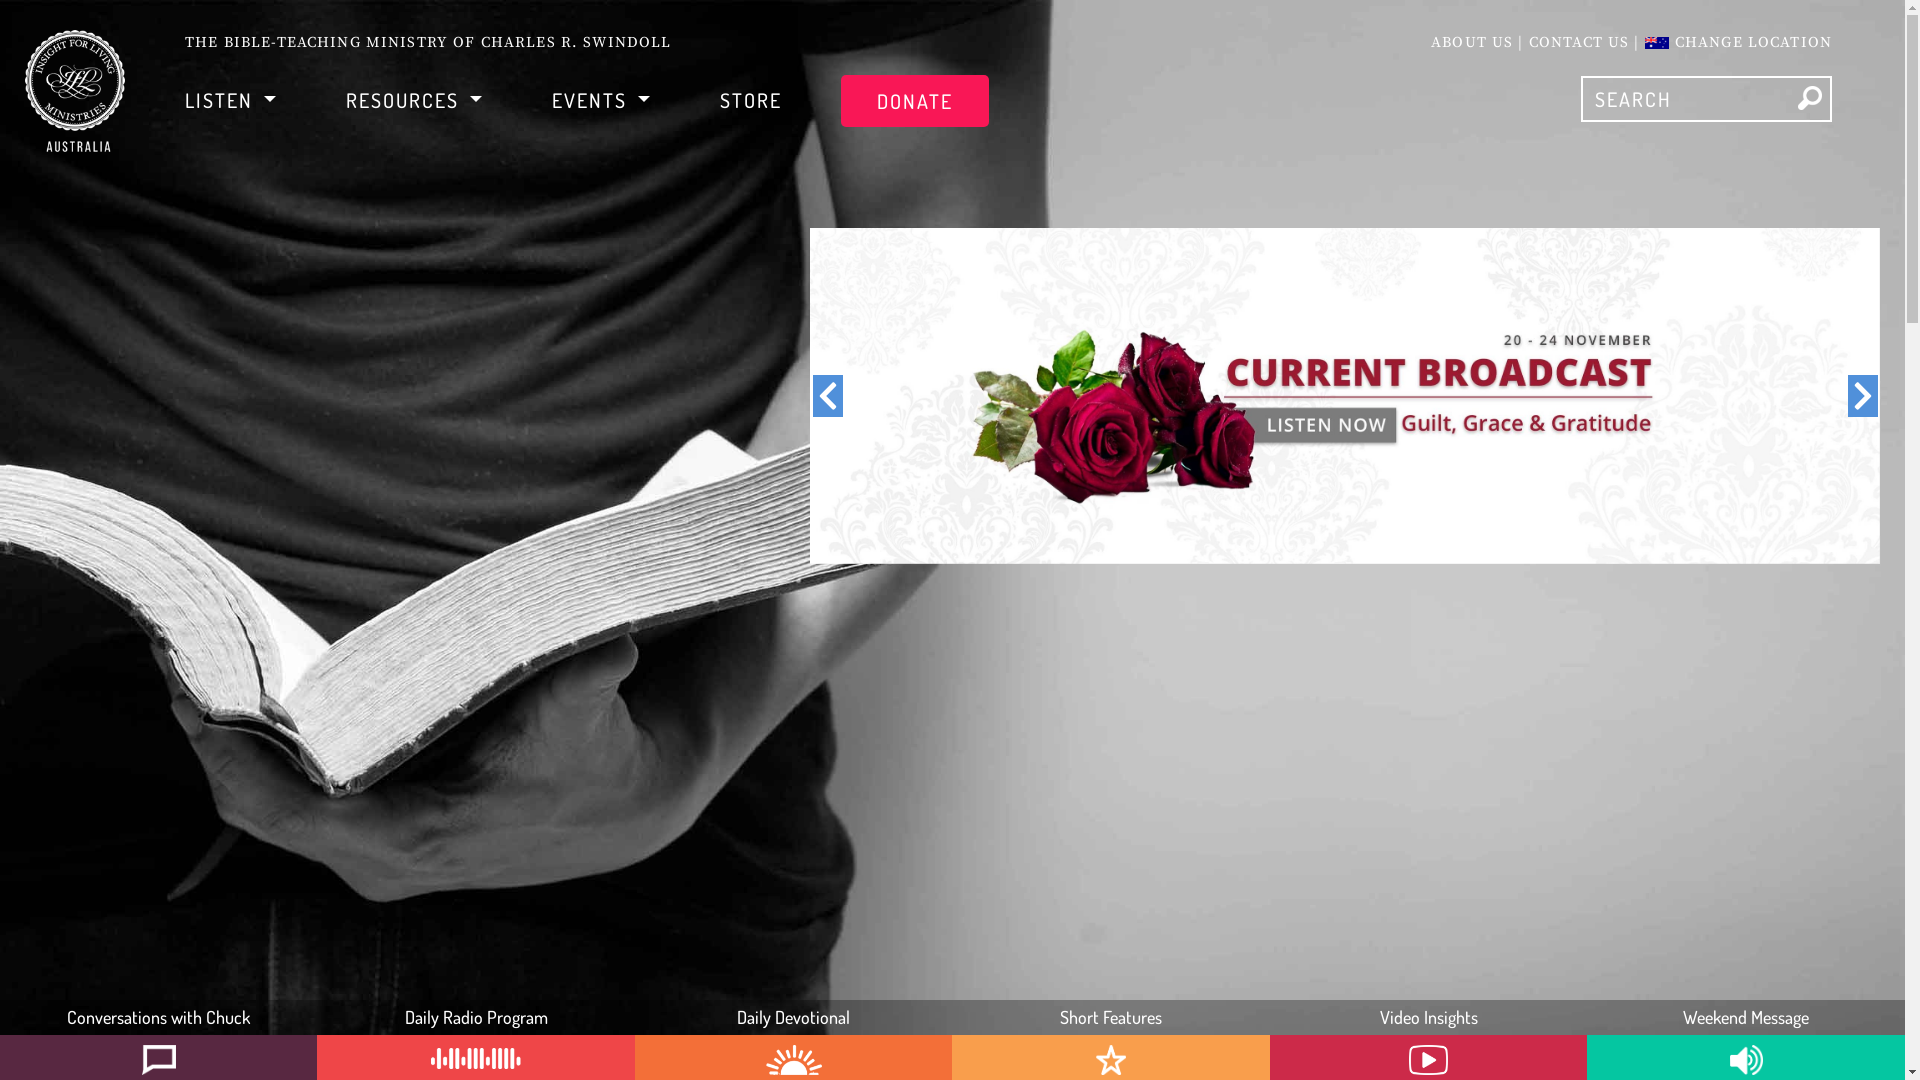  What do you see at coordinates (601, 99) in the screenshot?
I see `EVENTS` at bounding box center [601, 99].